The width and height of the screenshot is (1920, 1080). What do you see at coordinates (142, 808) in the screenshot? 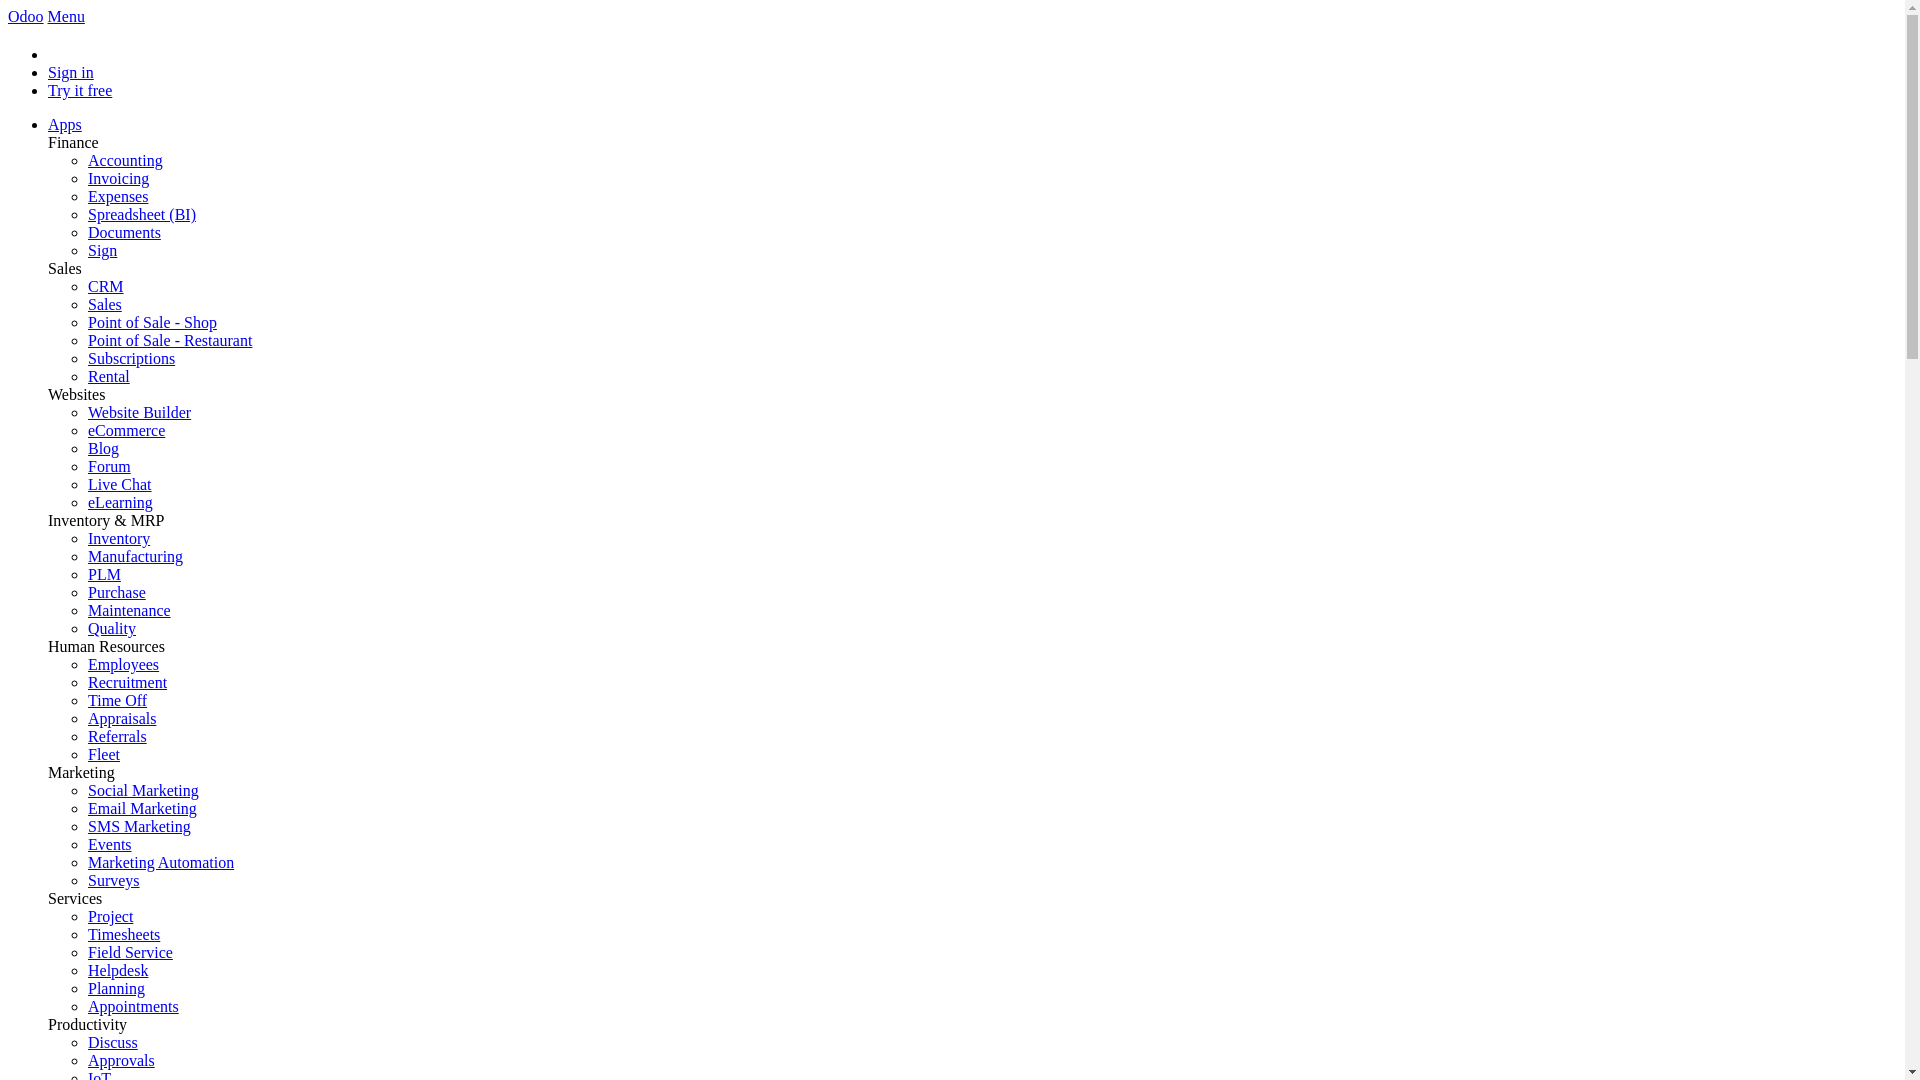
I see `Email Marketing` at bounding box center [142, 808].